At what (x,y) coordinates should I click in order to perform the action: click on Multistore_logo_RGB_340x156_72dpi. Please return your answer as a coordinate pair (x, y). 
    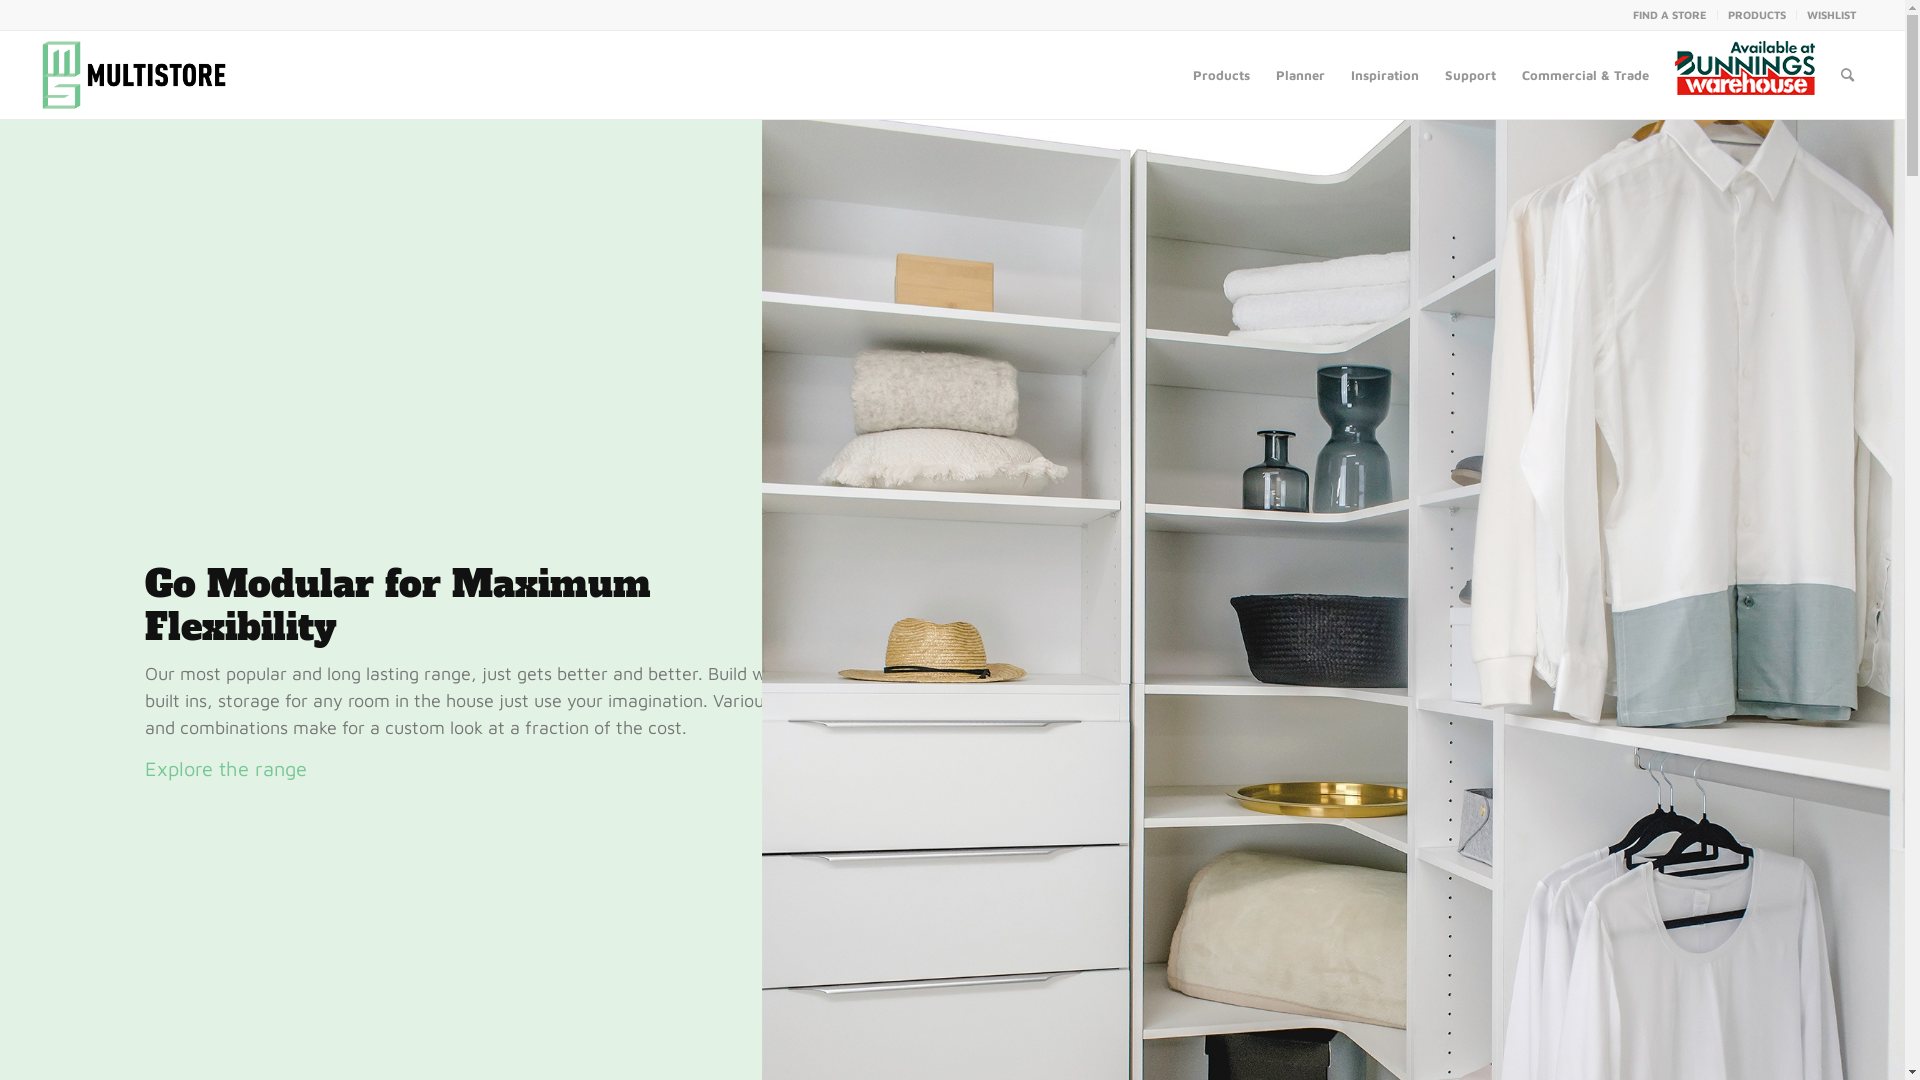
    Looking at the image, I should click on (134, 75).